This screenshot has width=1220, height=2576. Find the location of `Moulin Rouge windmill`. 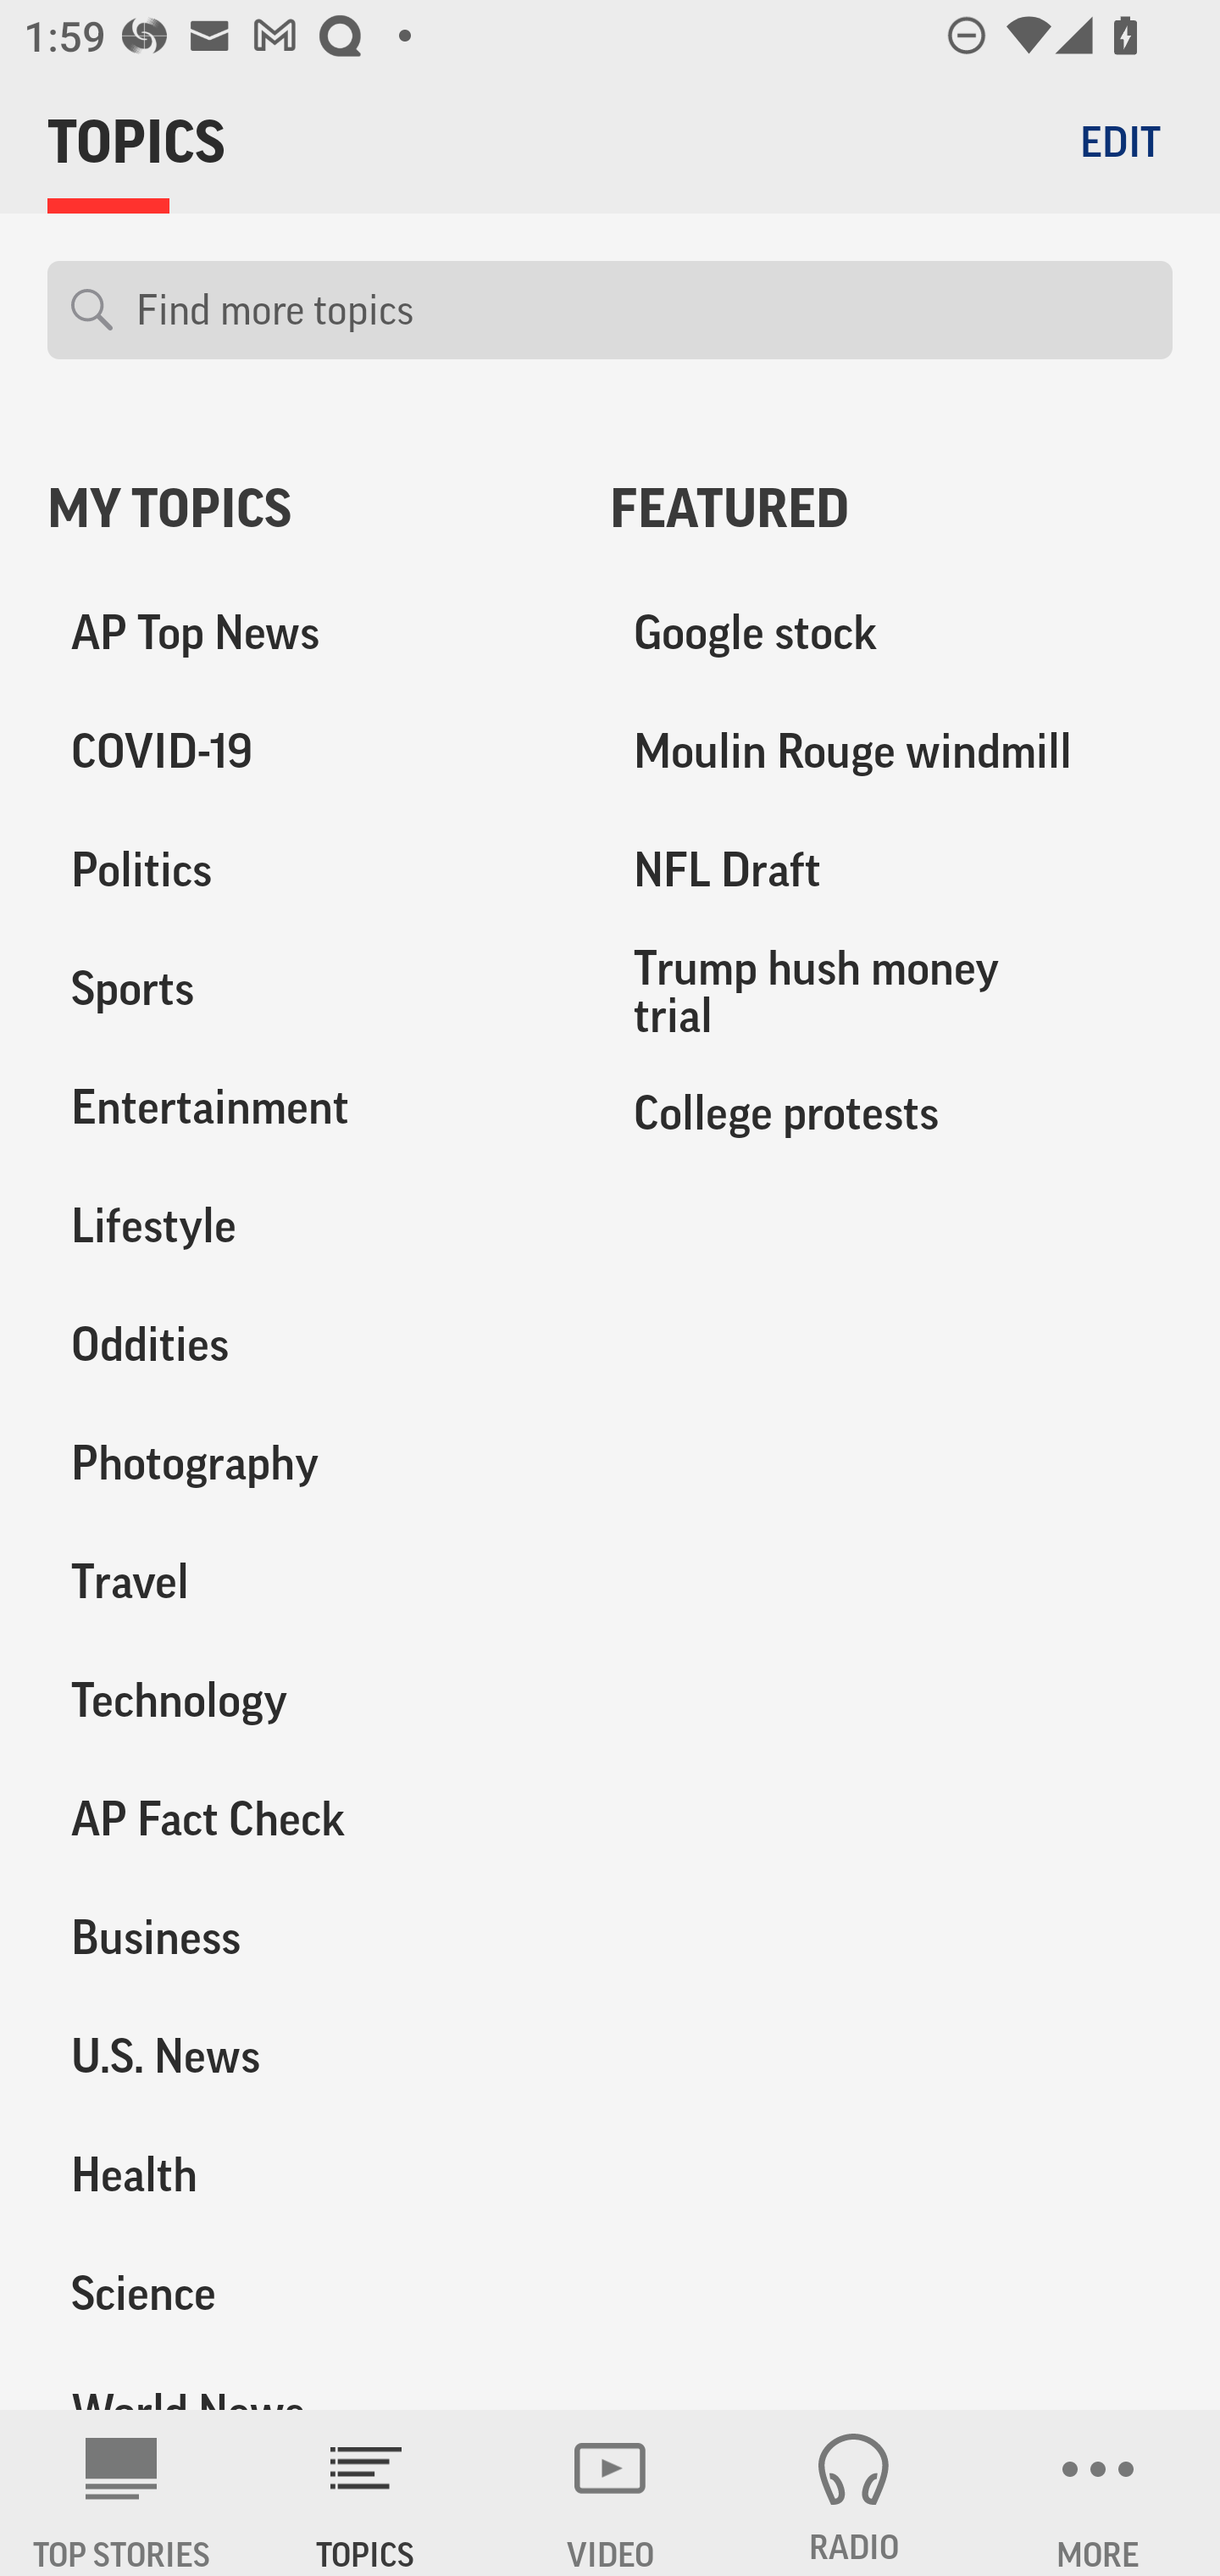

Moulin Rouge windmill is located at coordinates (891, 752).